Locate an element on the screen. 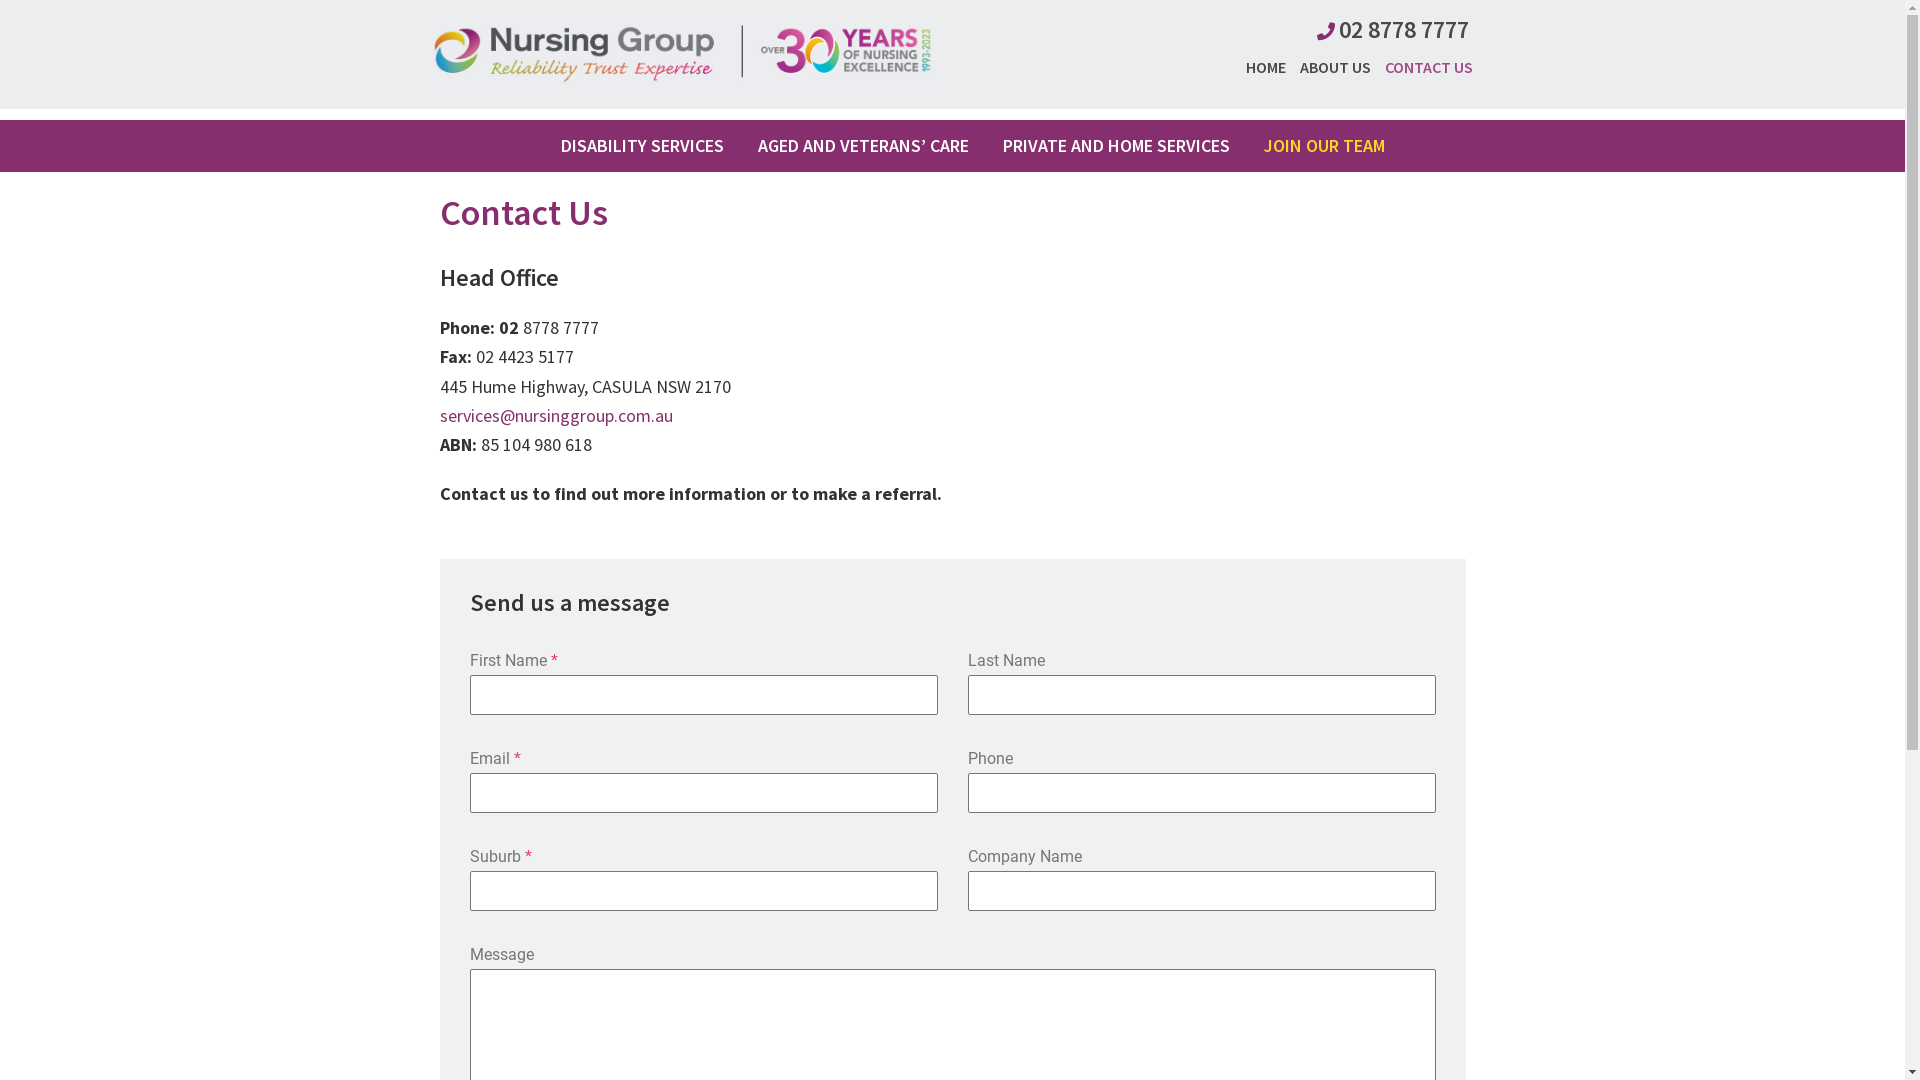  PRIVATE AND HOME SERVICES is located at coordinates (1116, 146).